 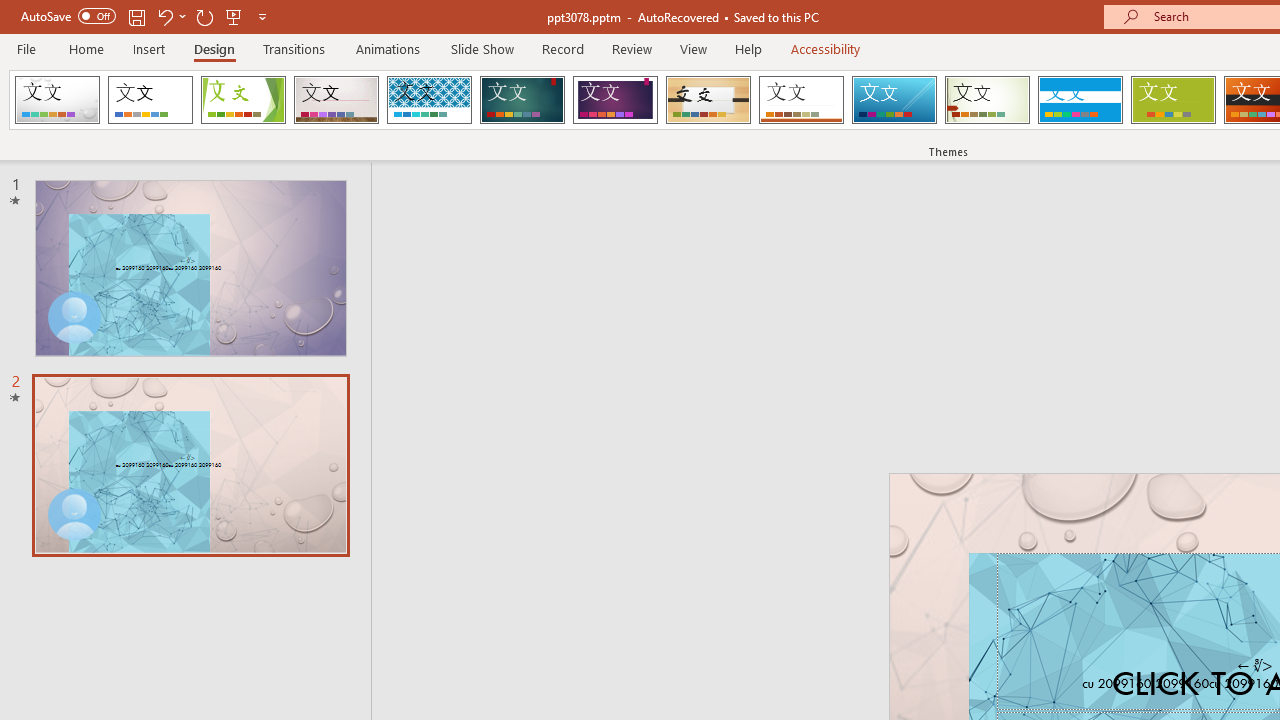 What do you see at coordinates (522, 100) in the screenshot?
I see `Ion` at bounding box center [522, 100].